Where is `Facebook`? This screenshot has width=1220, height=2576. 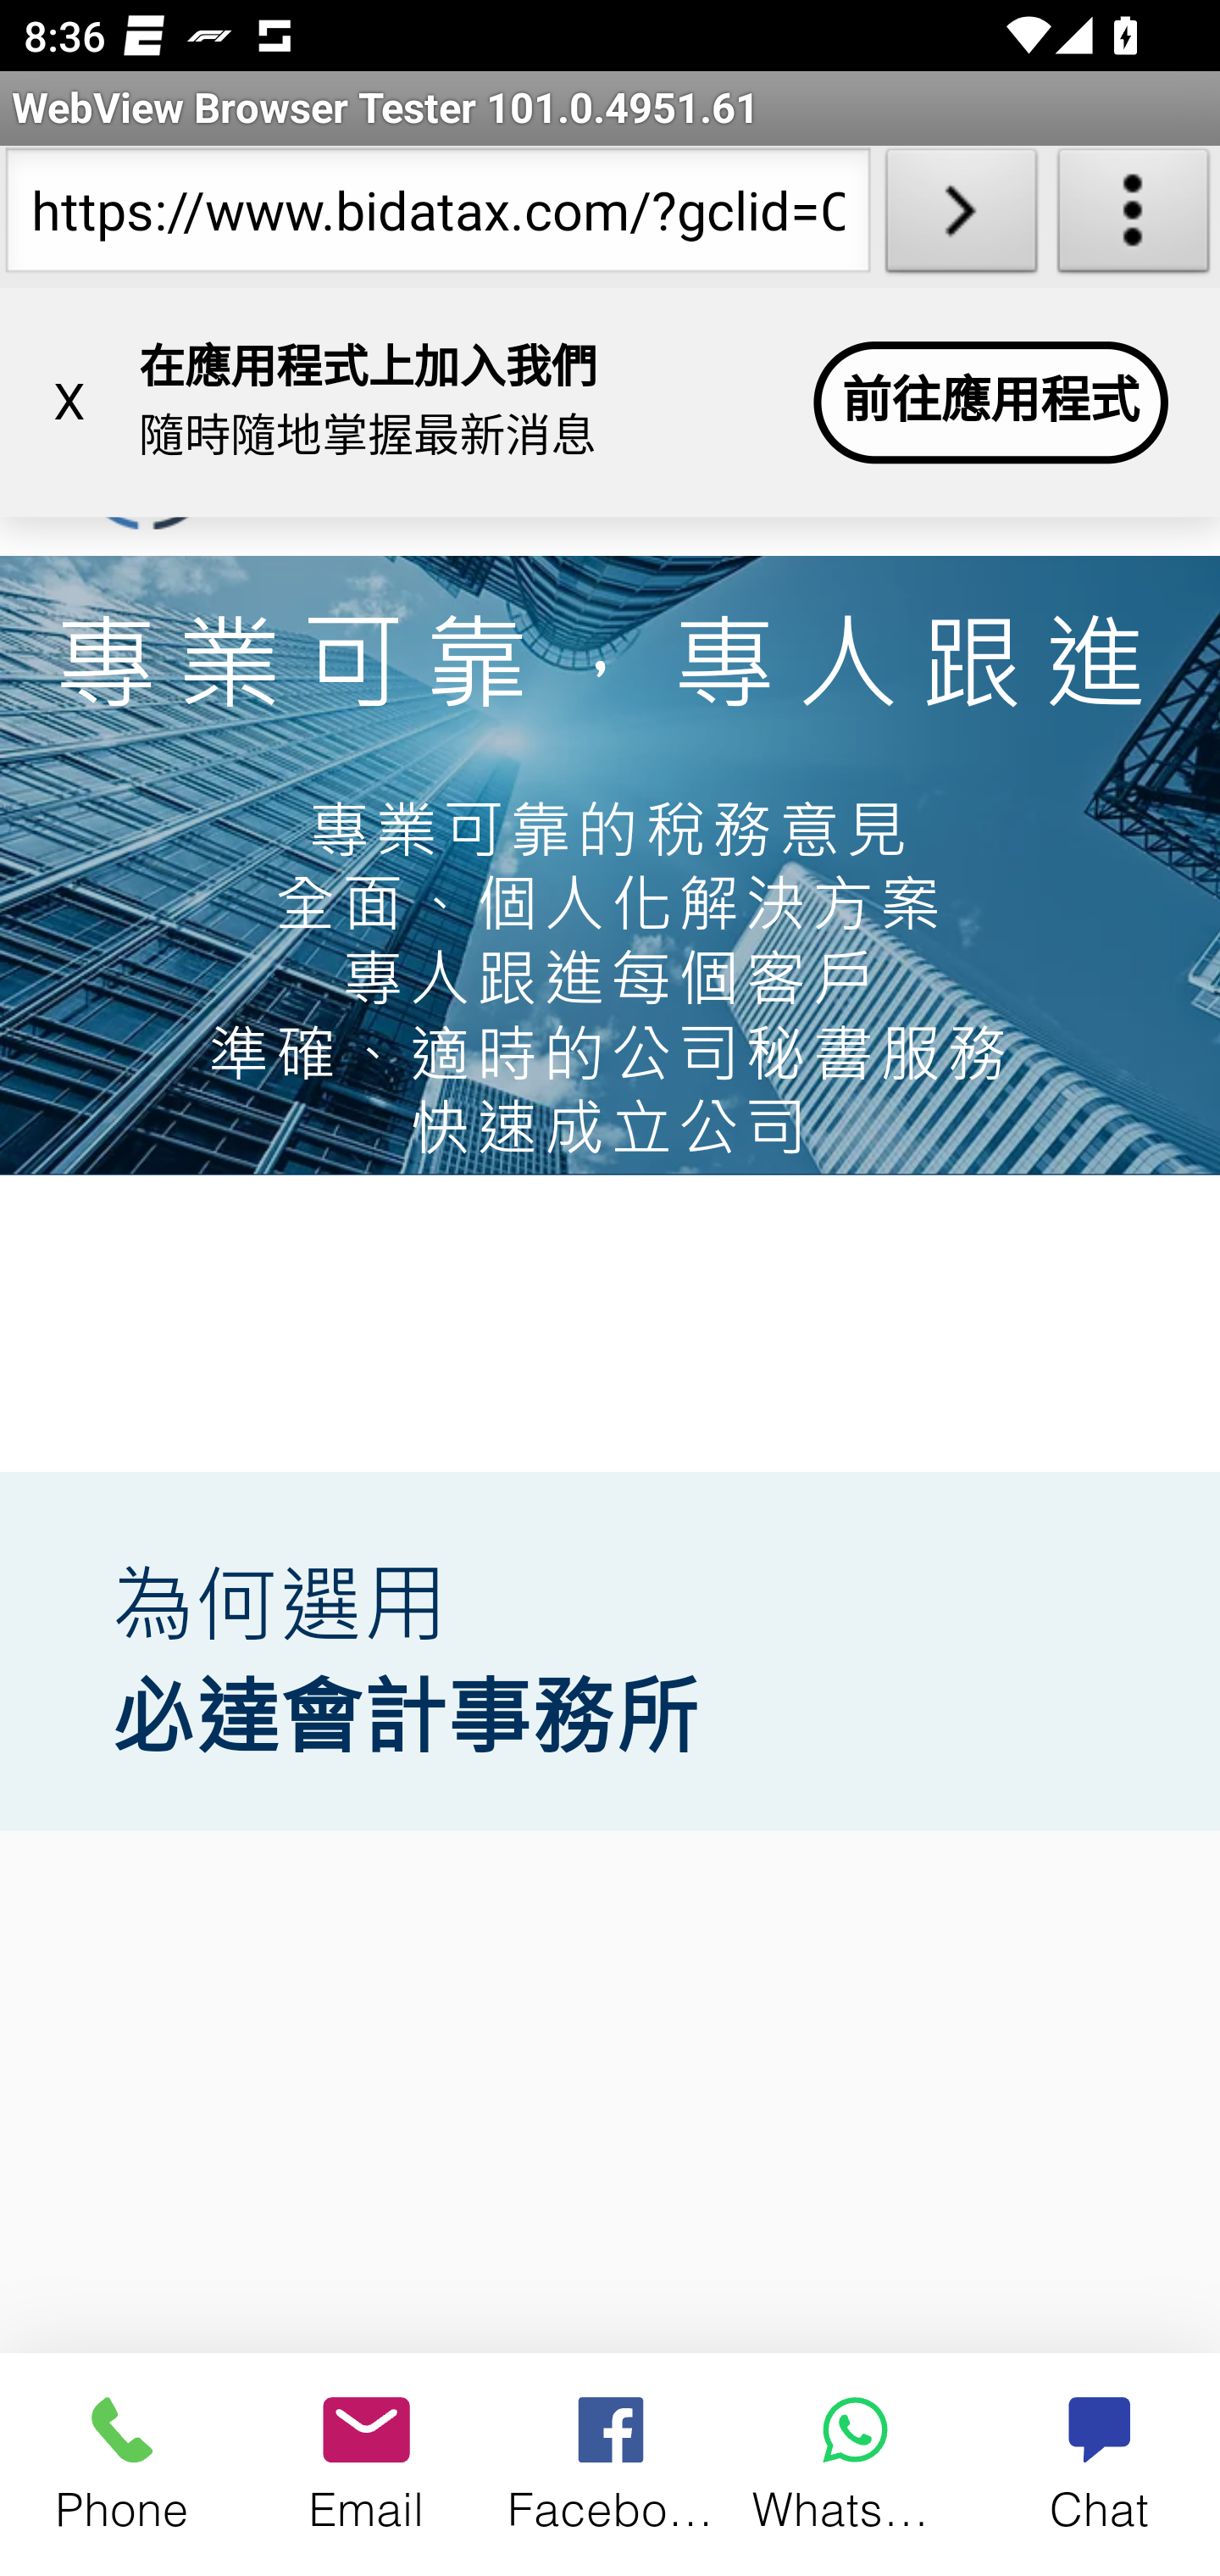
Facebook is located at coordinates (612, 2462).